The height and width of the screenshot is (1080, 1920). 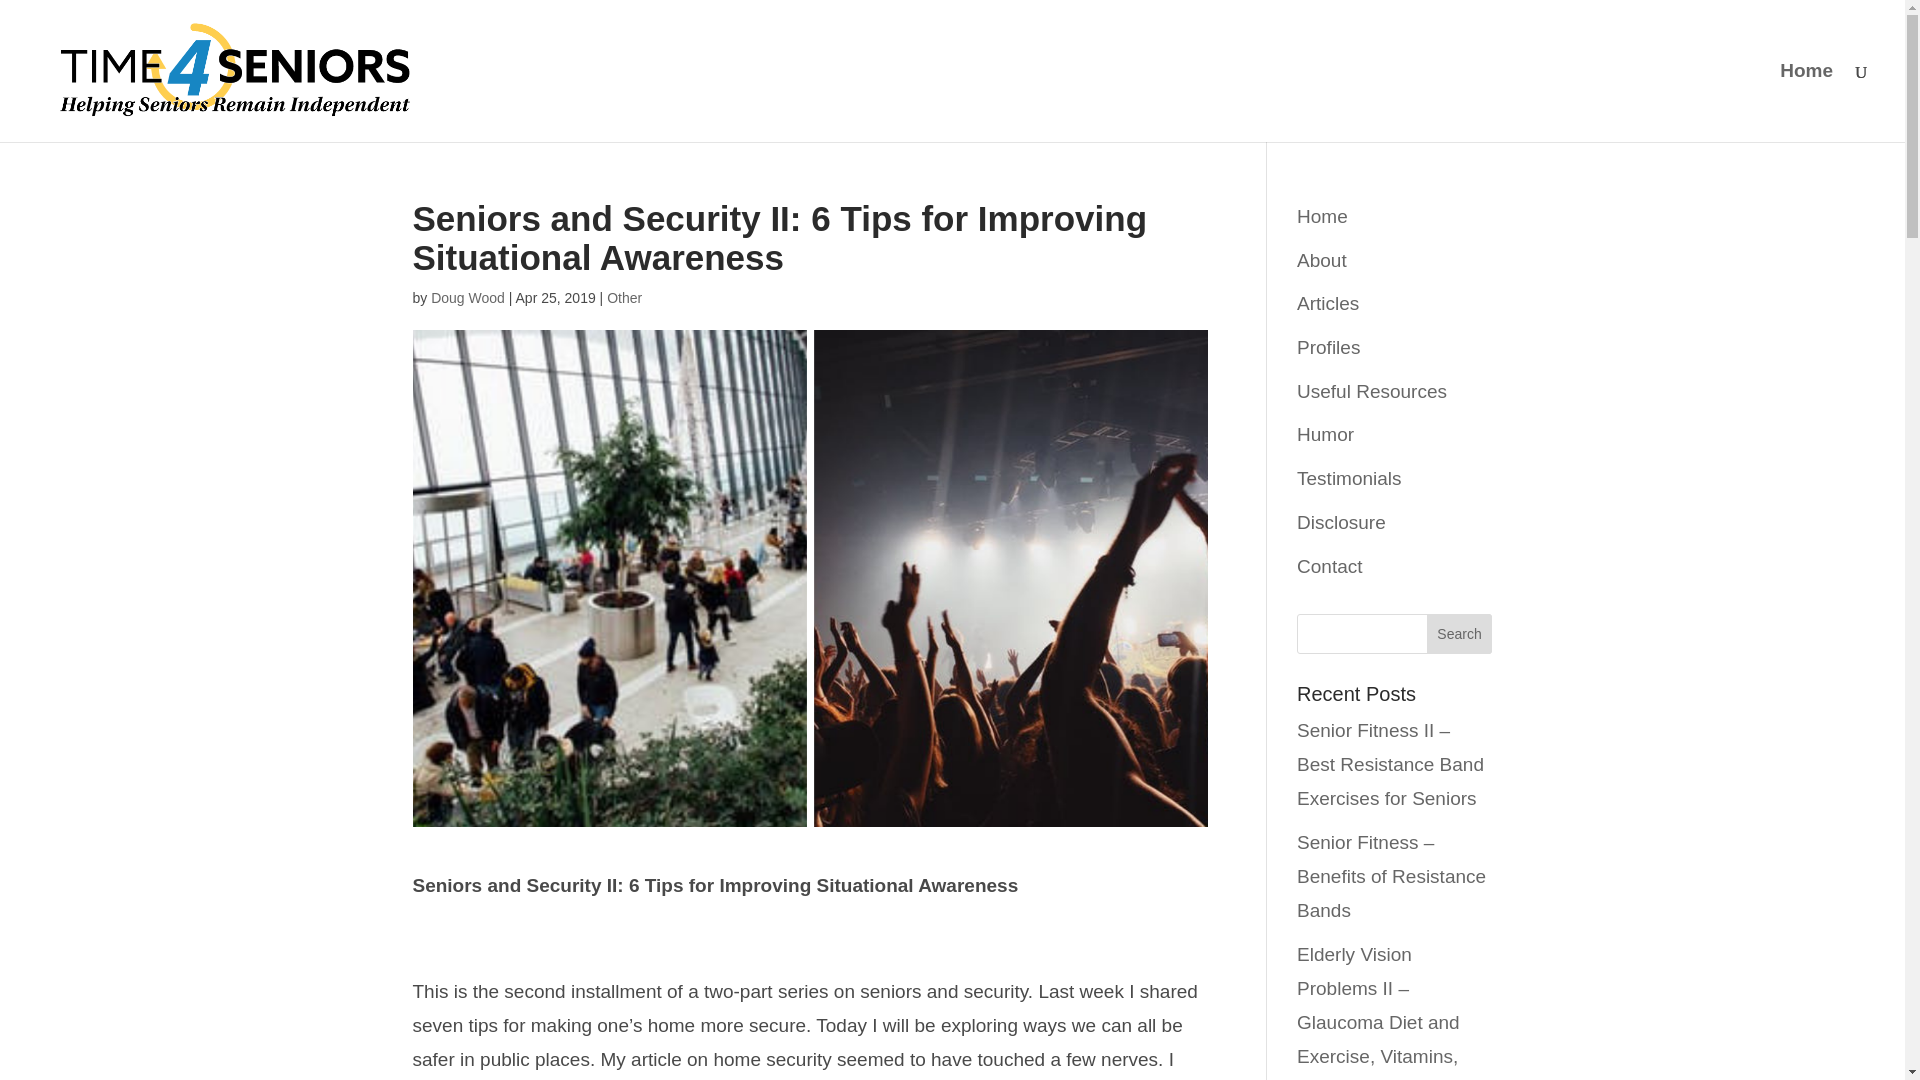 I want to click on Search, so click(x=1460, y=634).